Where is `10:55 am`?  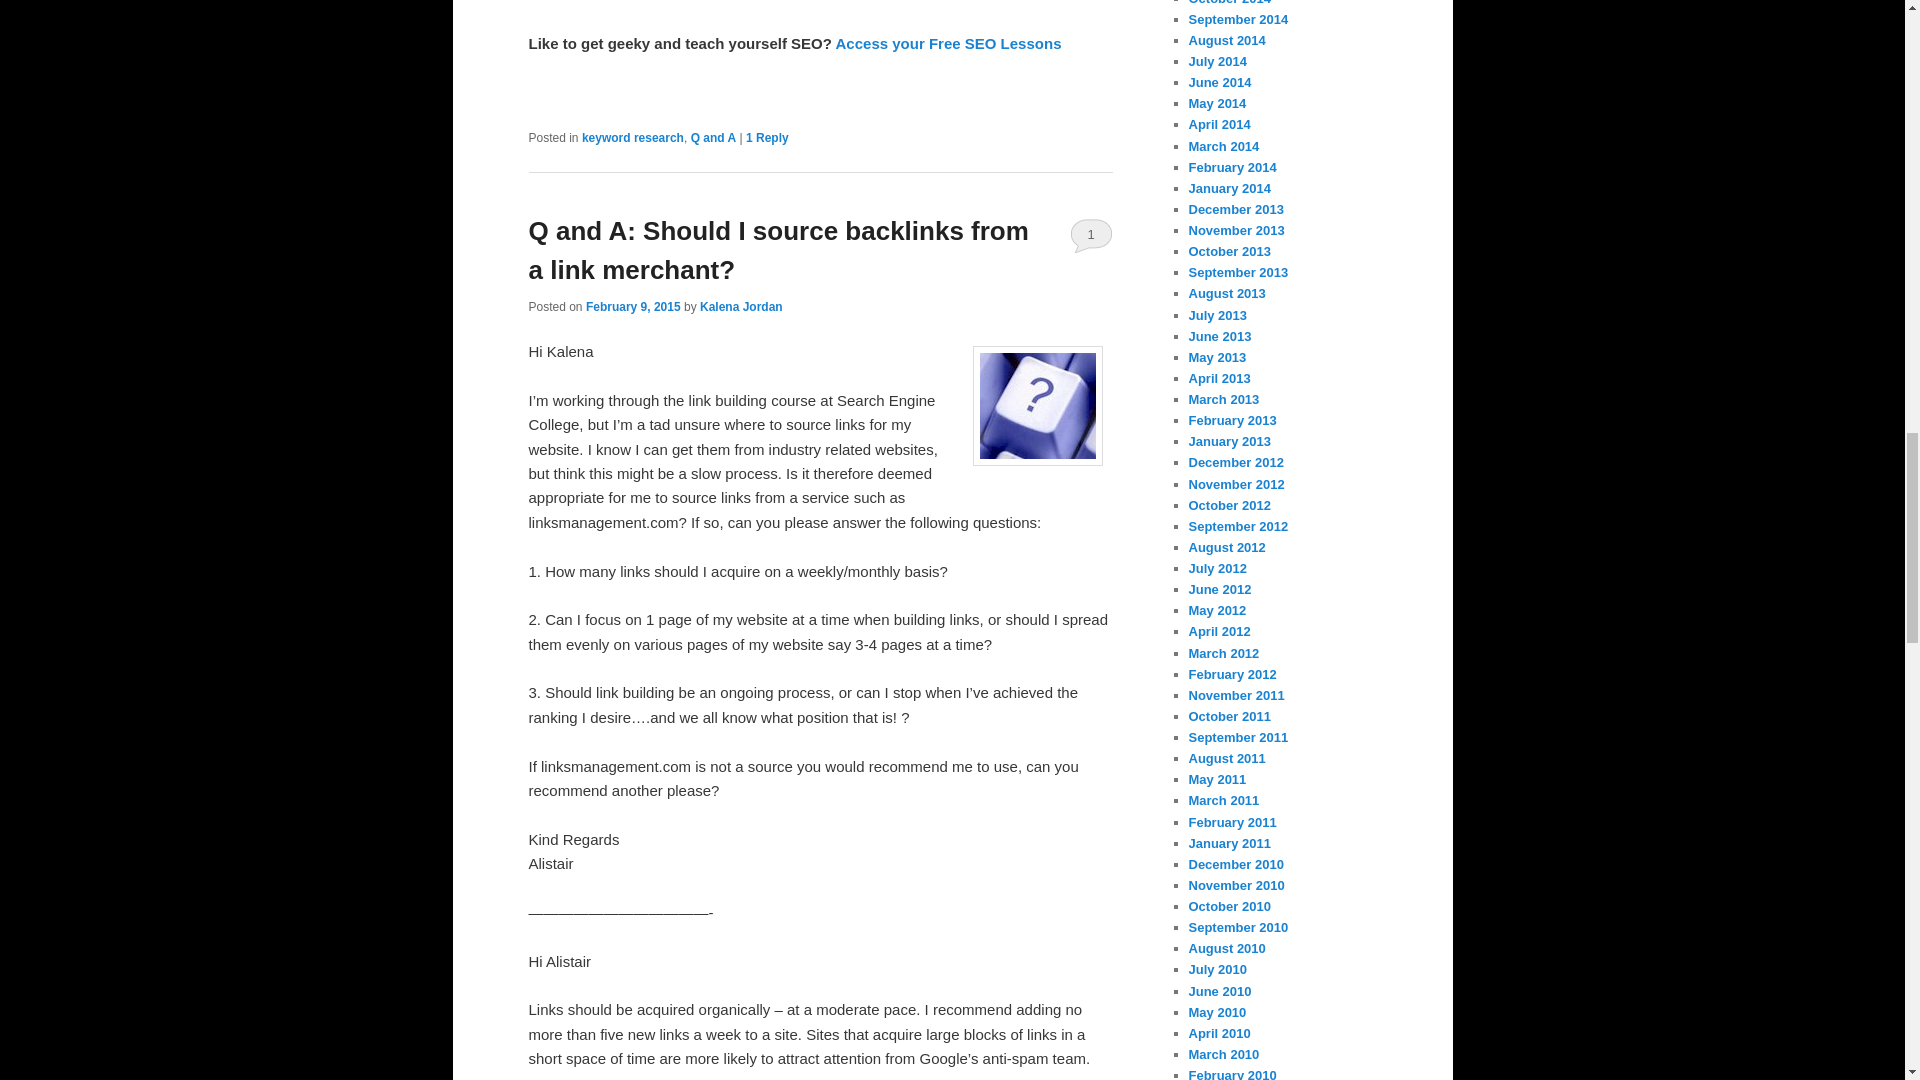
10:55 am is located at coordinates (633, 307).